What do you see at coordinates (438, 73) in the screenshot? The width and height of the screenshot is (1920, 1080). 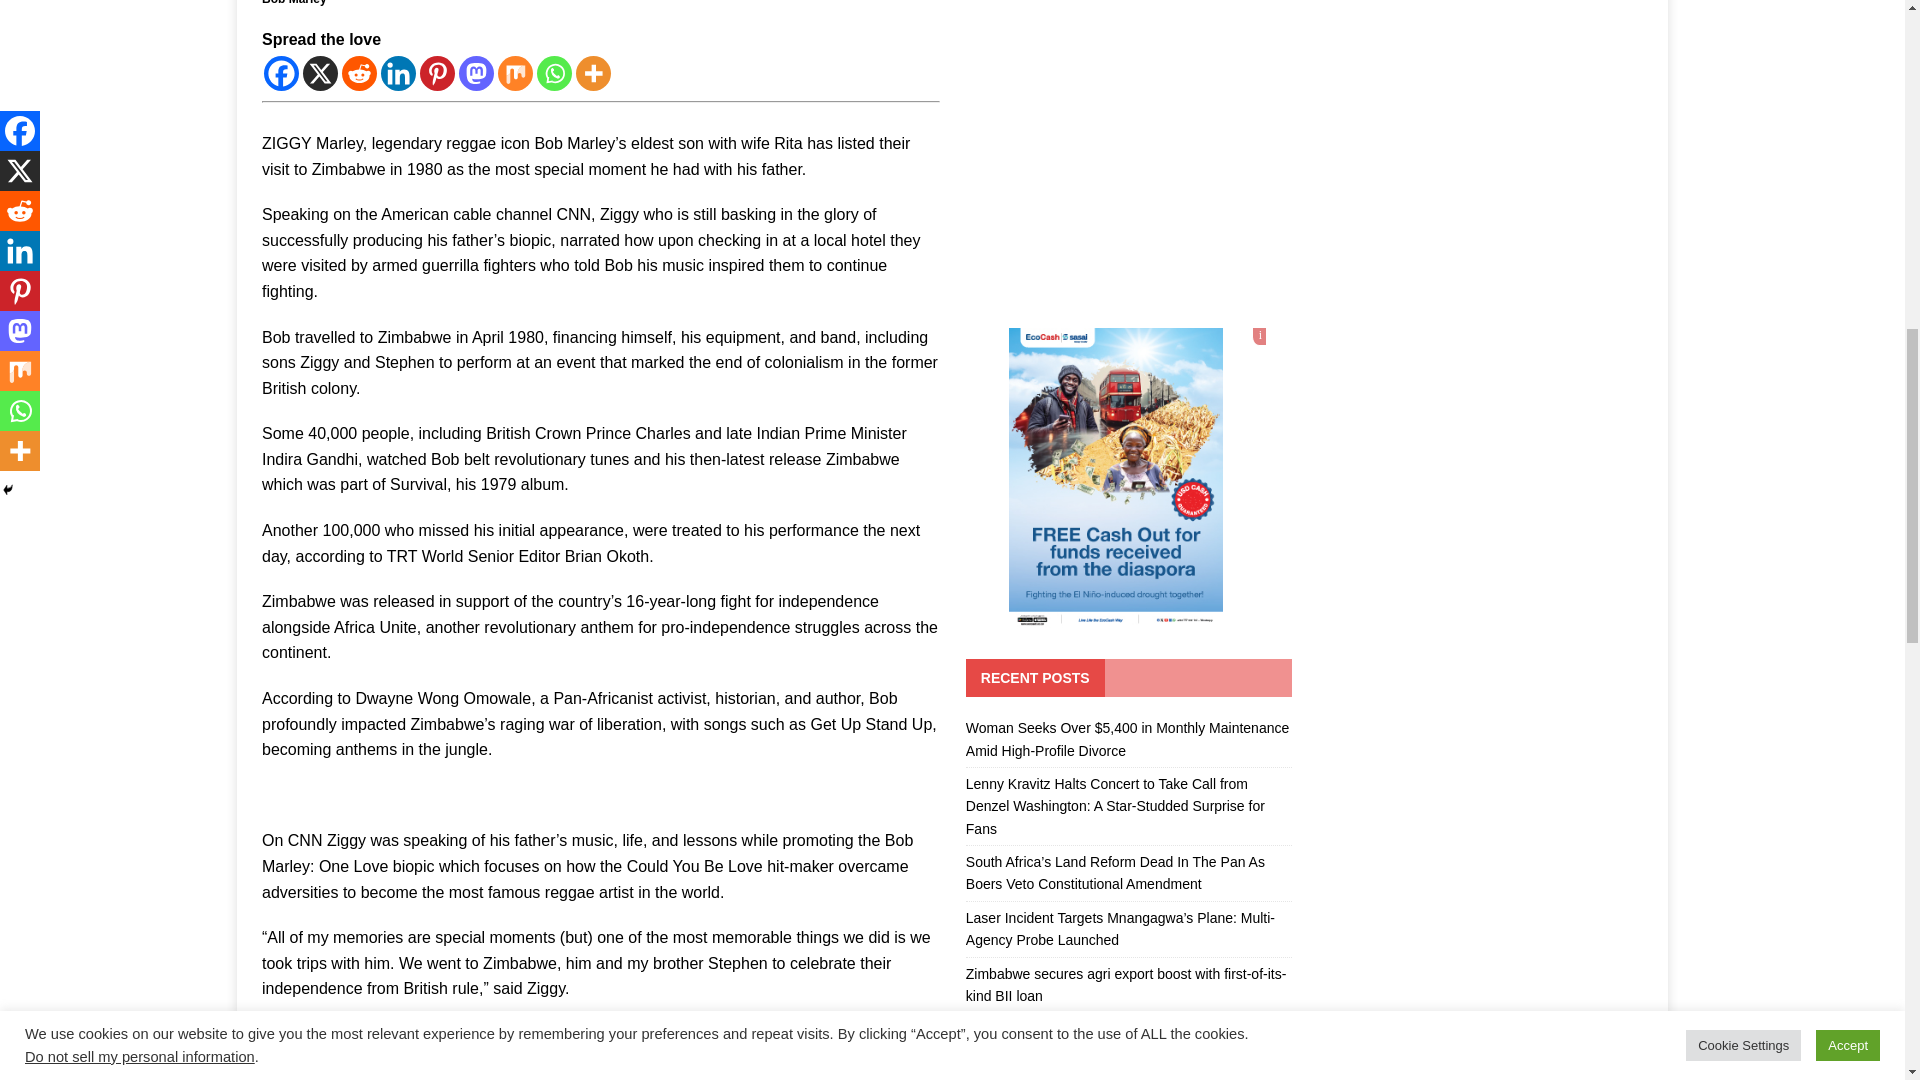 I see `Pinterest` at bounding box center [438, 73].